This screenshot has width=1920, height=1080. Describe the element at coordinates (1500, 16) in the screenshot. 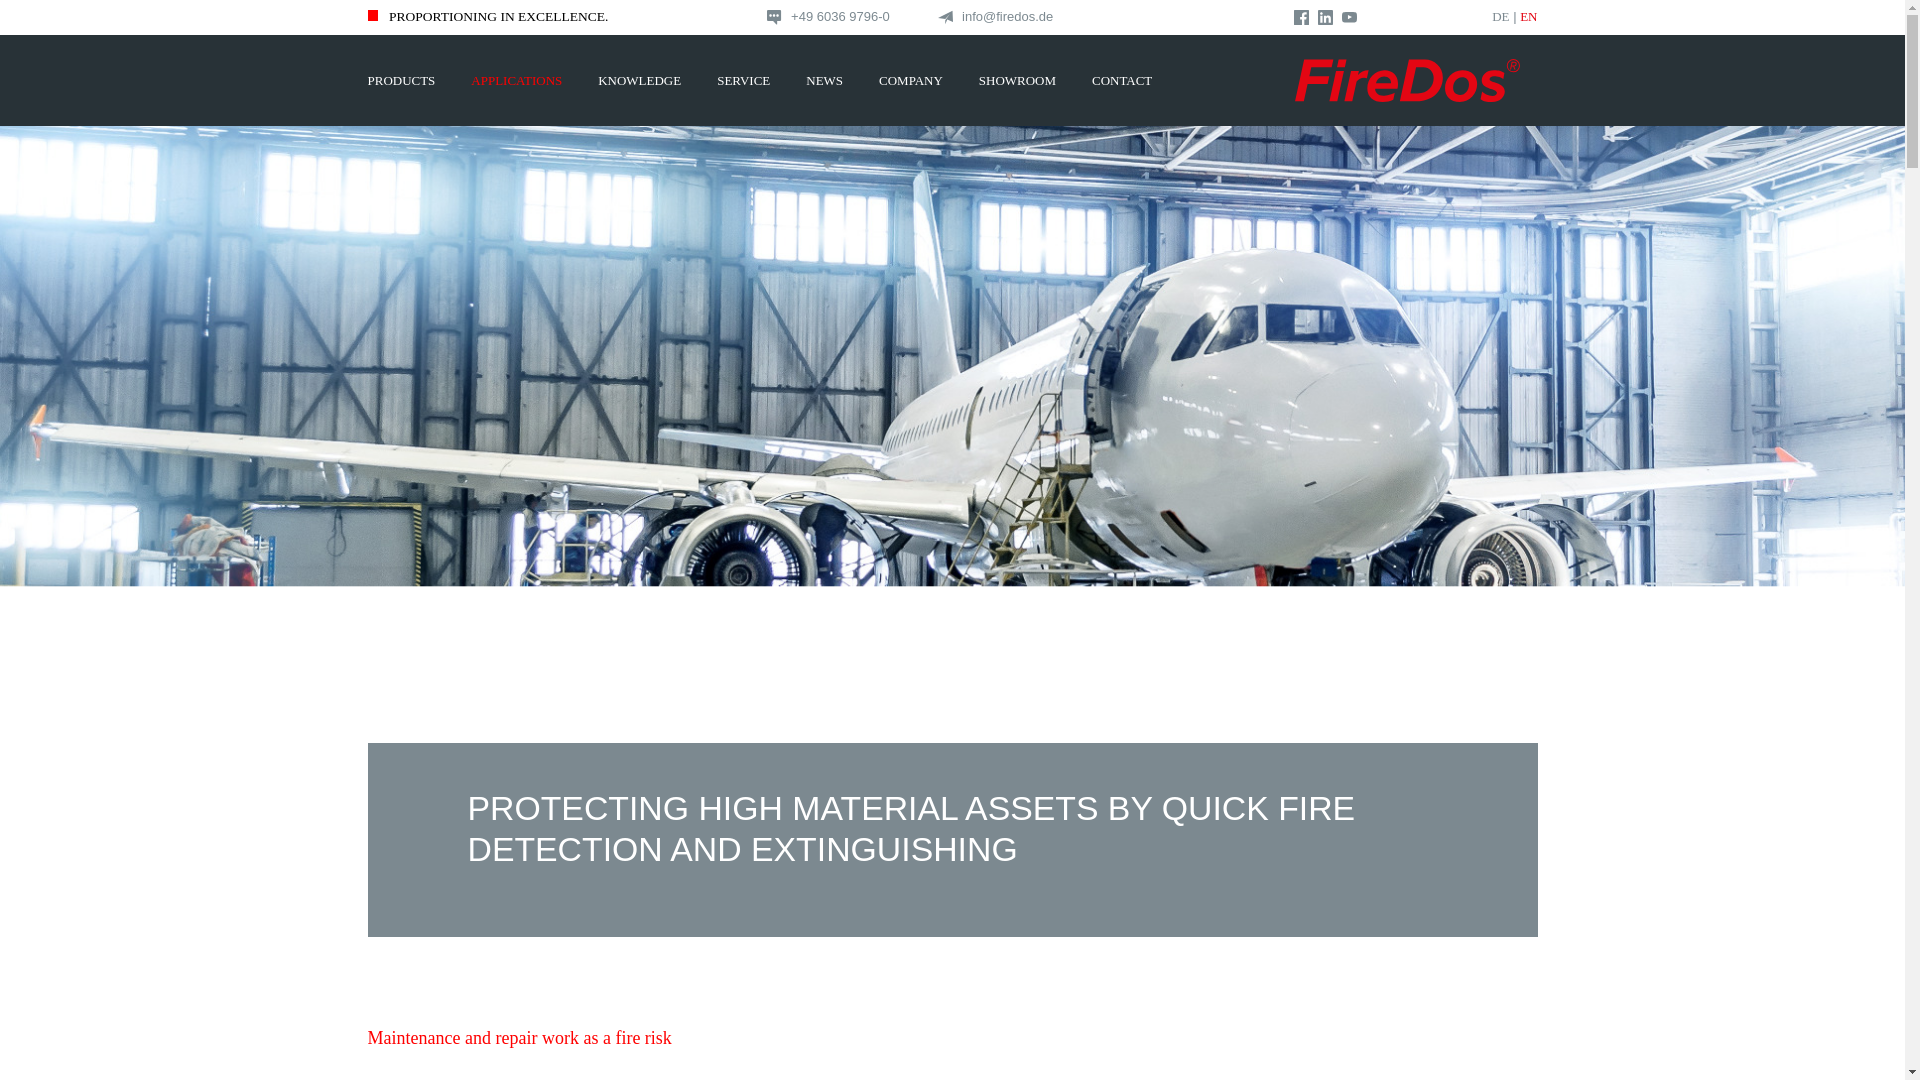

I see `DE` at that location.